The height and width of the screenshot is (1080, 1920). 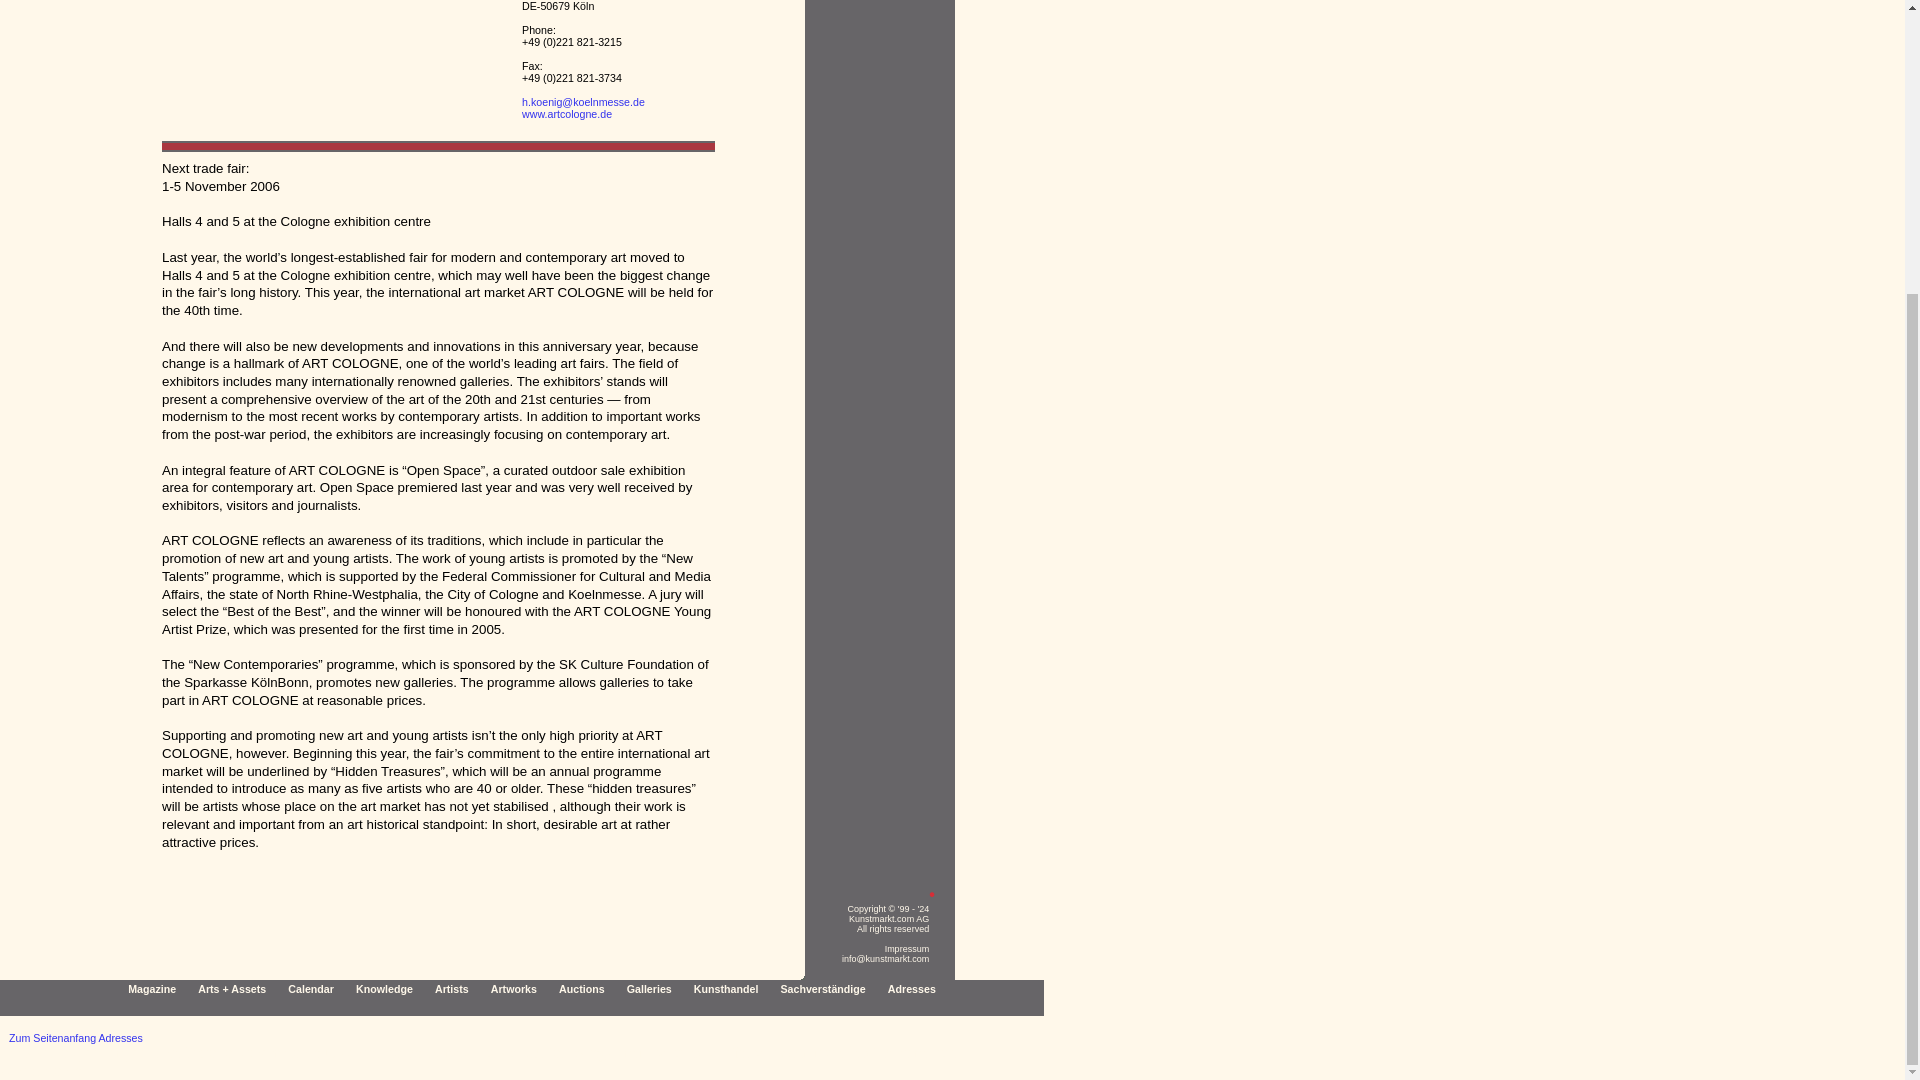 What do you see at coordinates (76, 1038) in the screenshot?
I see `Zum Seitenanfang Adresses` at bounding box center [76, 1038].